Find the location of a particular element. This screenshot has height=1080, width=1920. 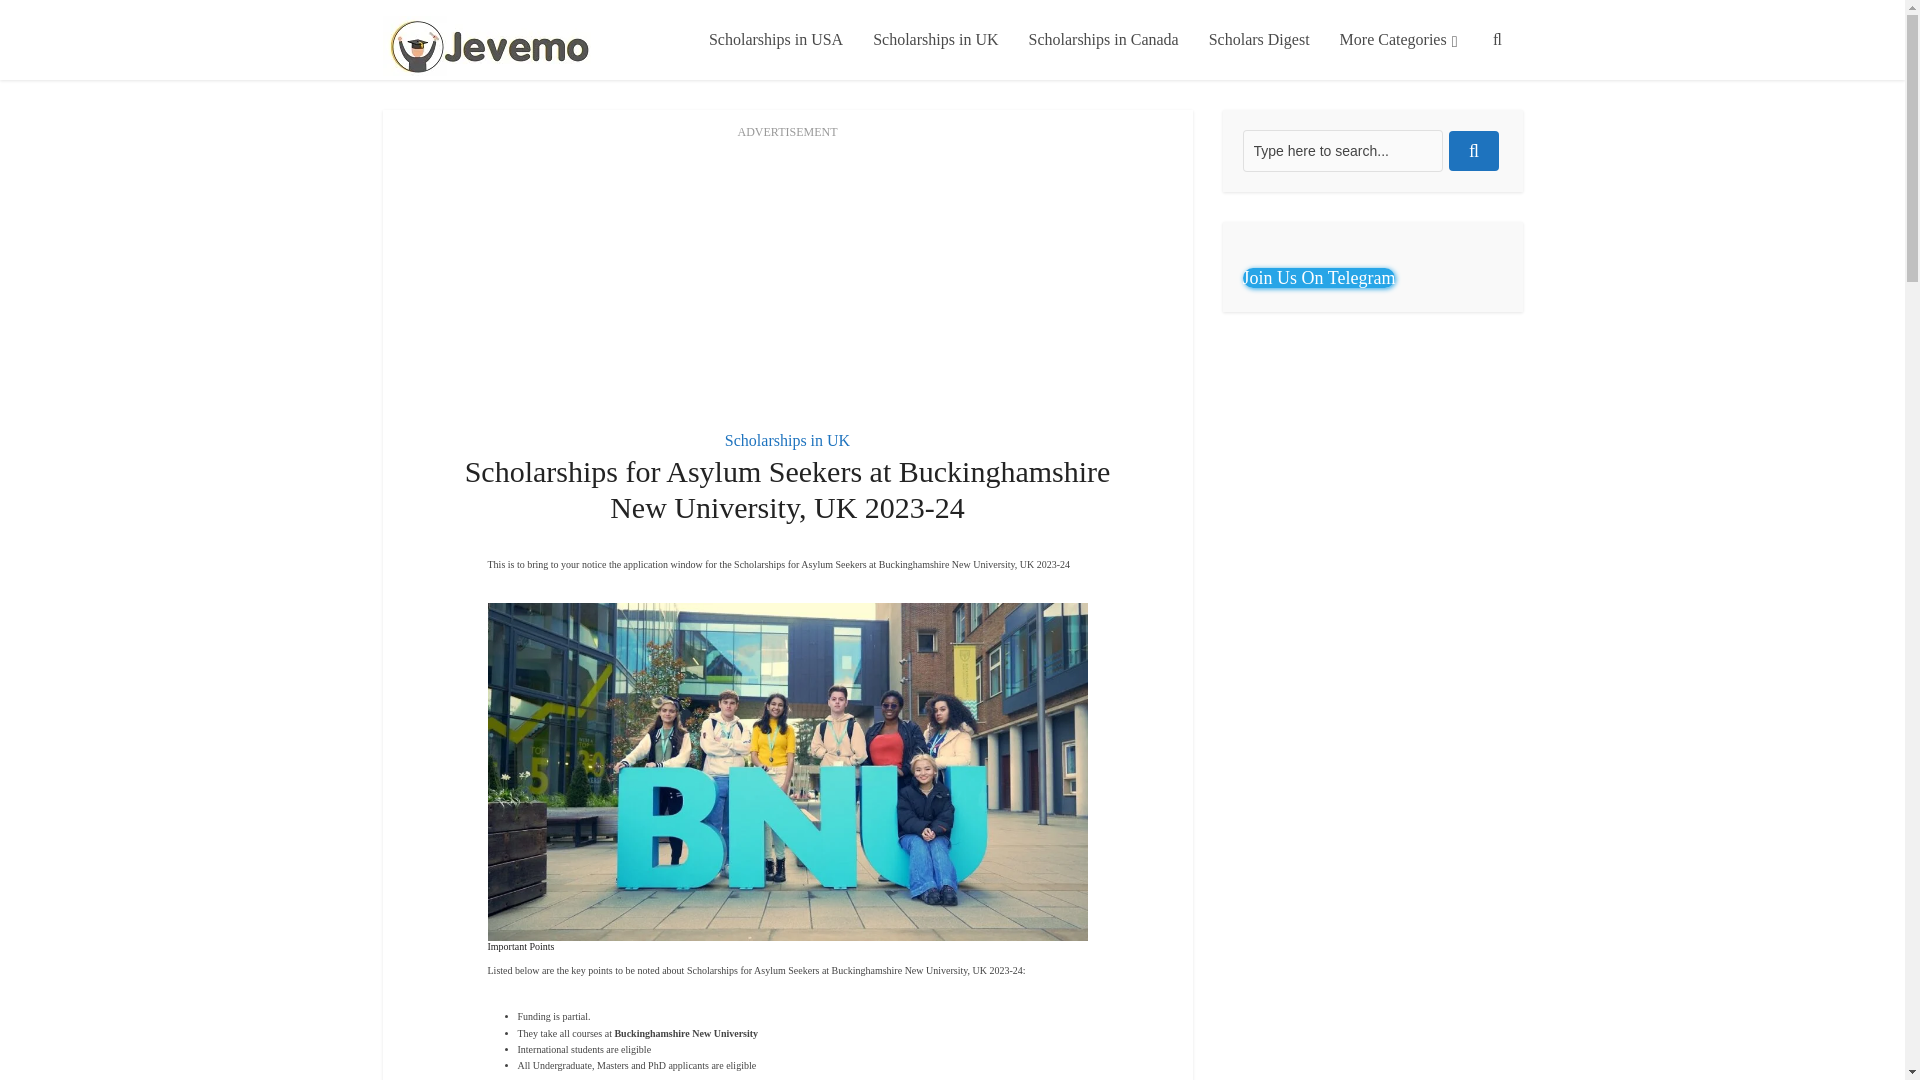

Type here to search... is located at coordinates (1342, 150).